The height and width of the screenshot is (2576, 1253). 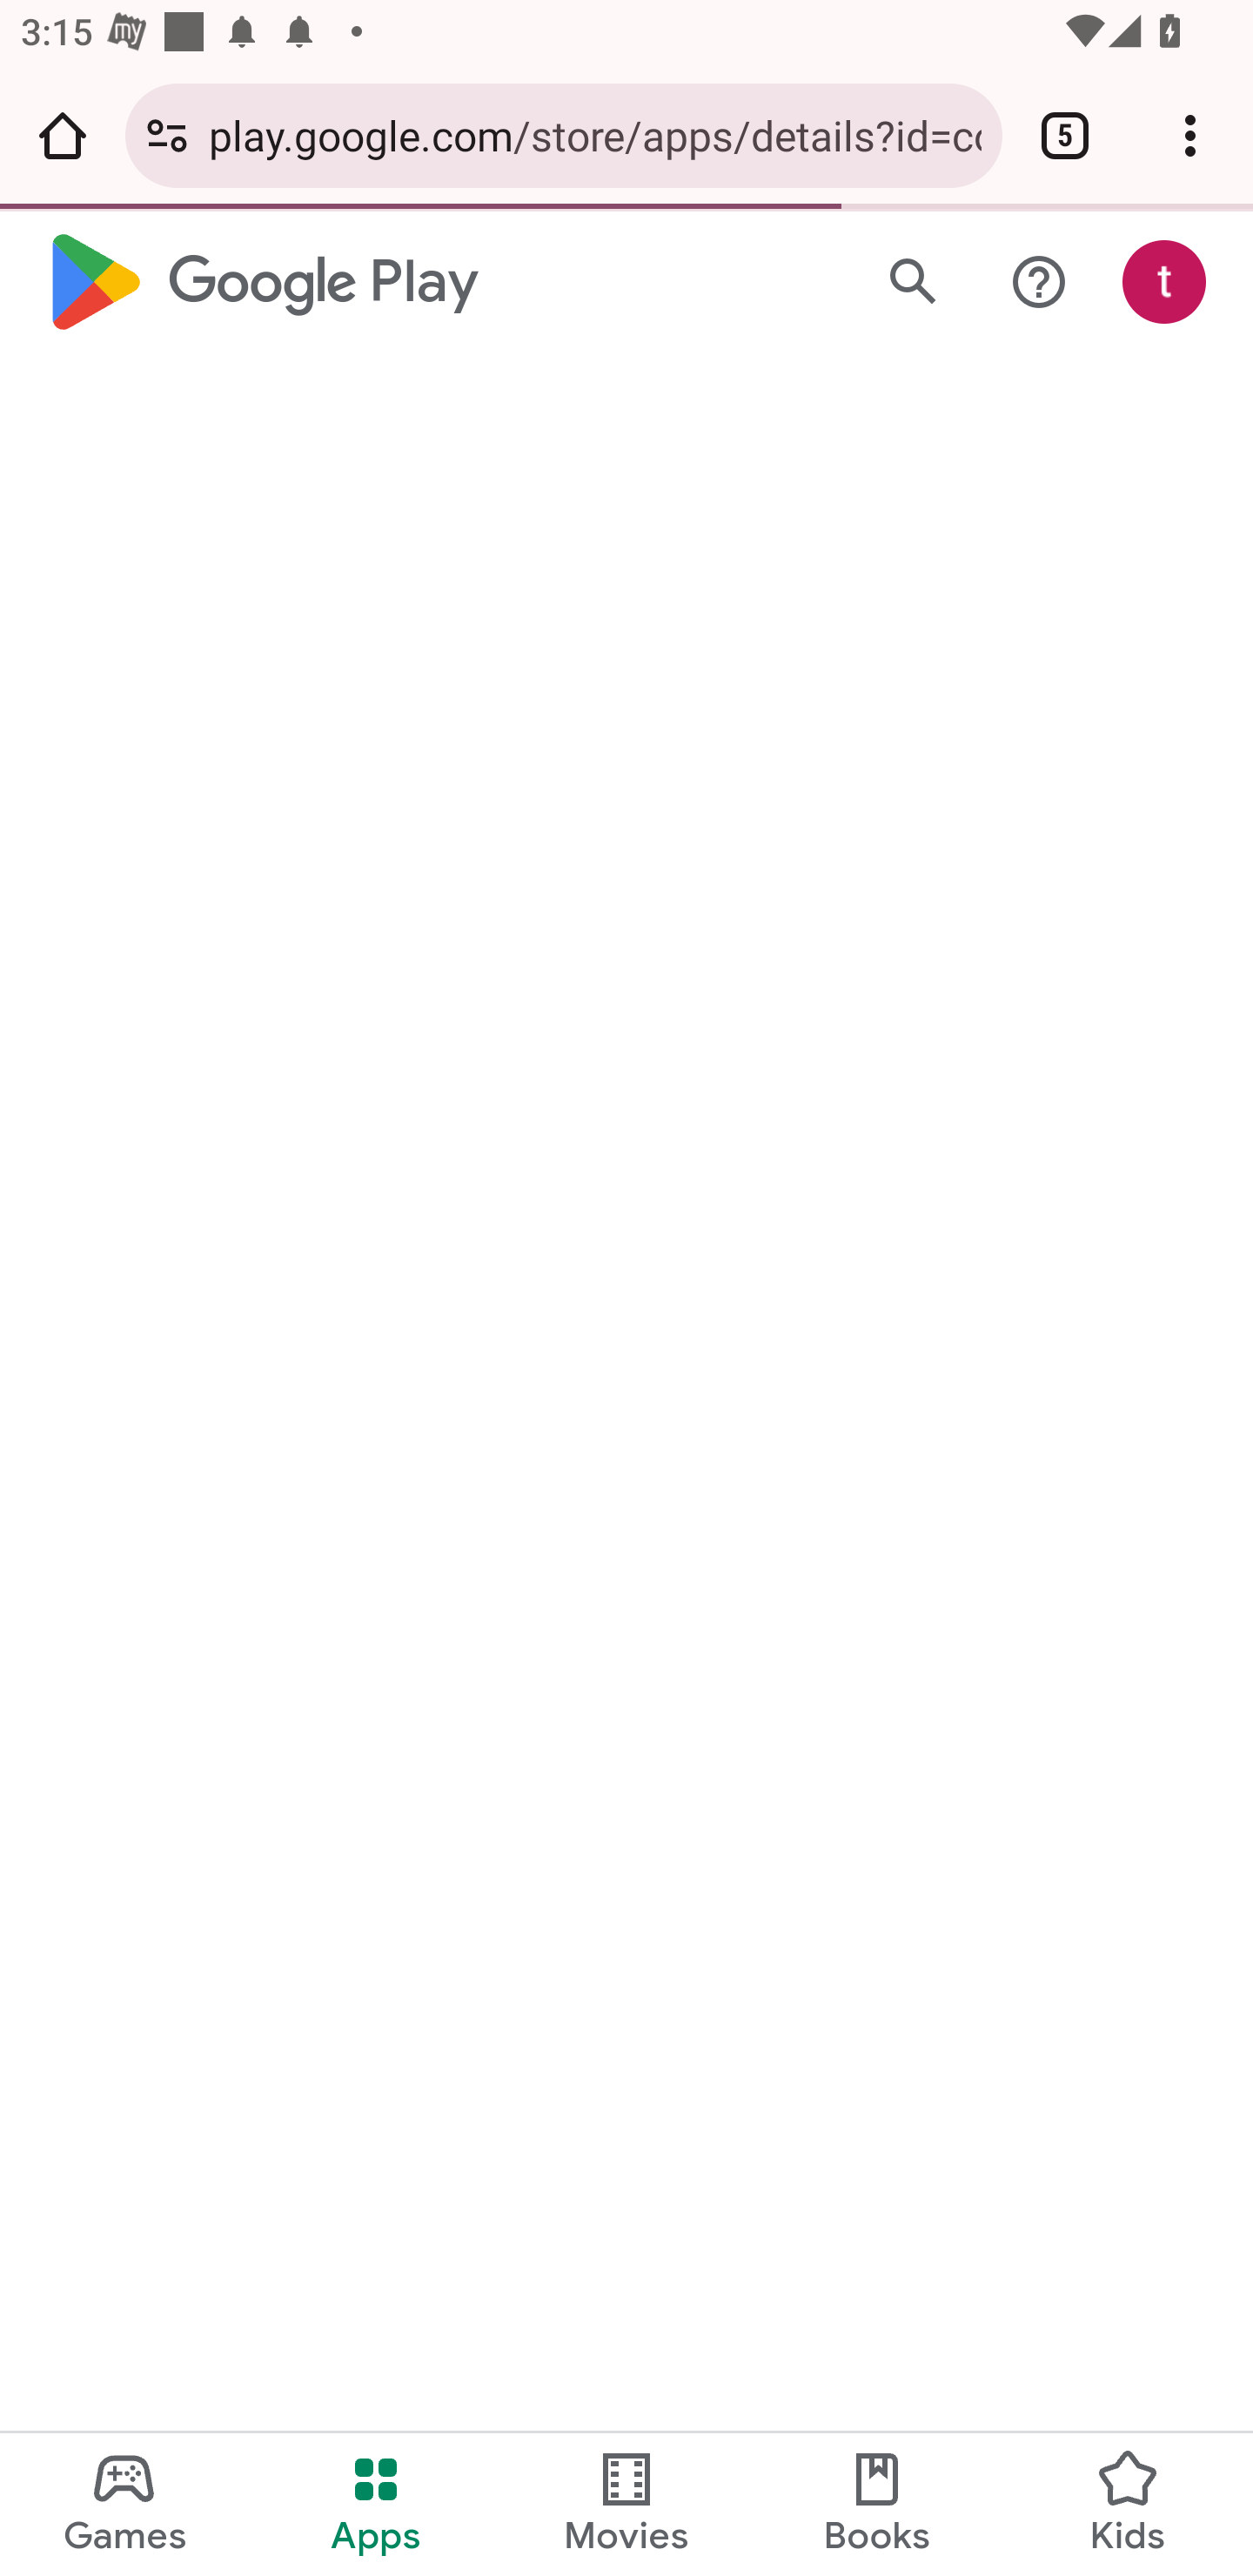 I want to click on Switch or close tabs, so click(x=1065, y=135).